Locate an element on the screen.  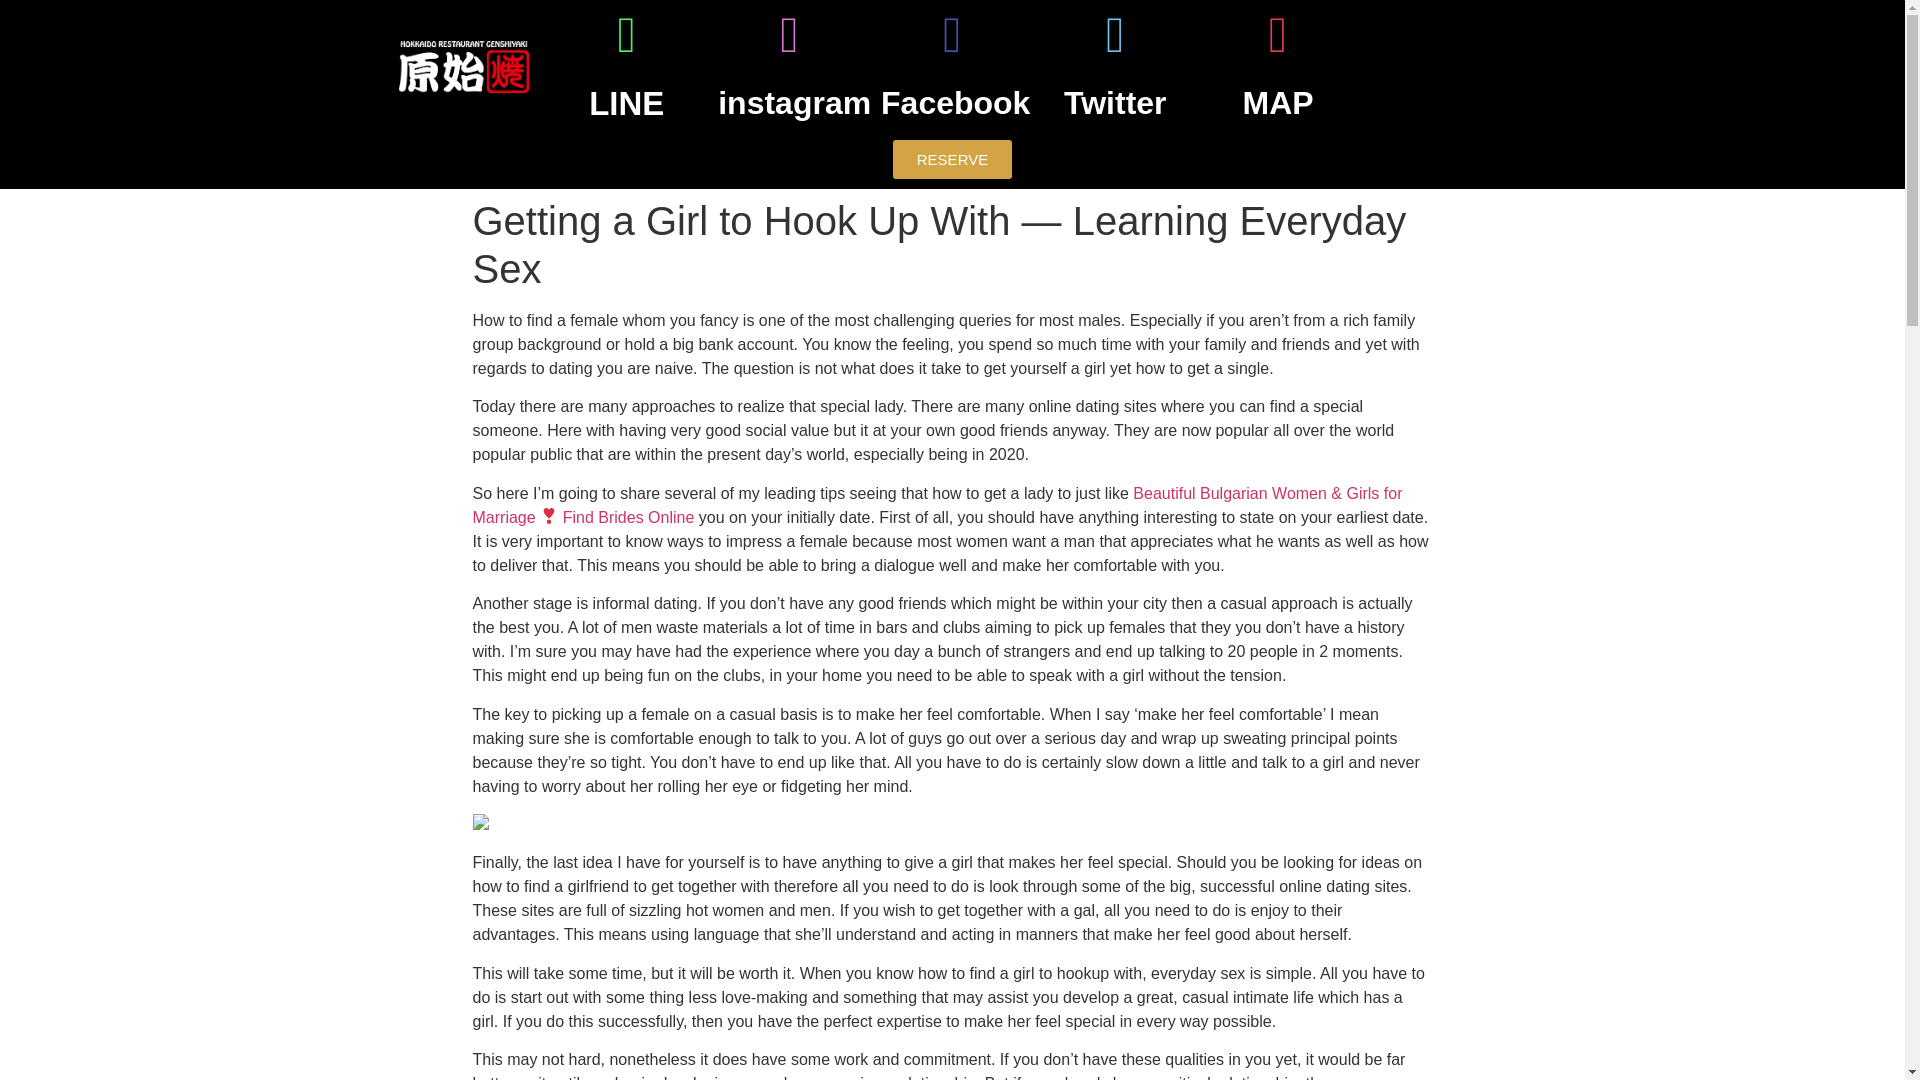
Facebook is located at coordinates (955, 102).